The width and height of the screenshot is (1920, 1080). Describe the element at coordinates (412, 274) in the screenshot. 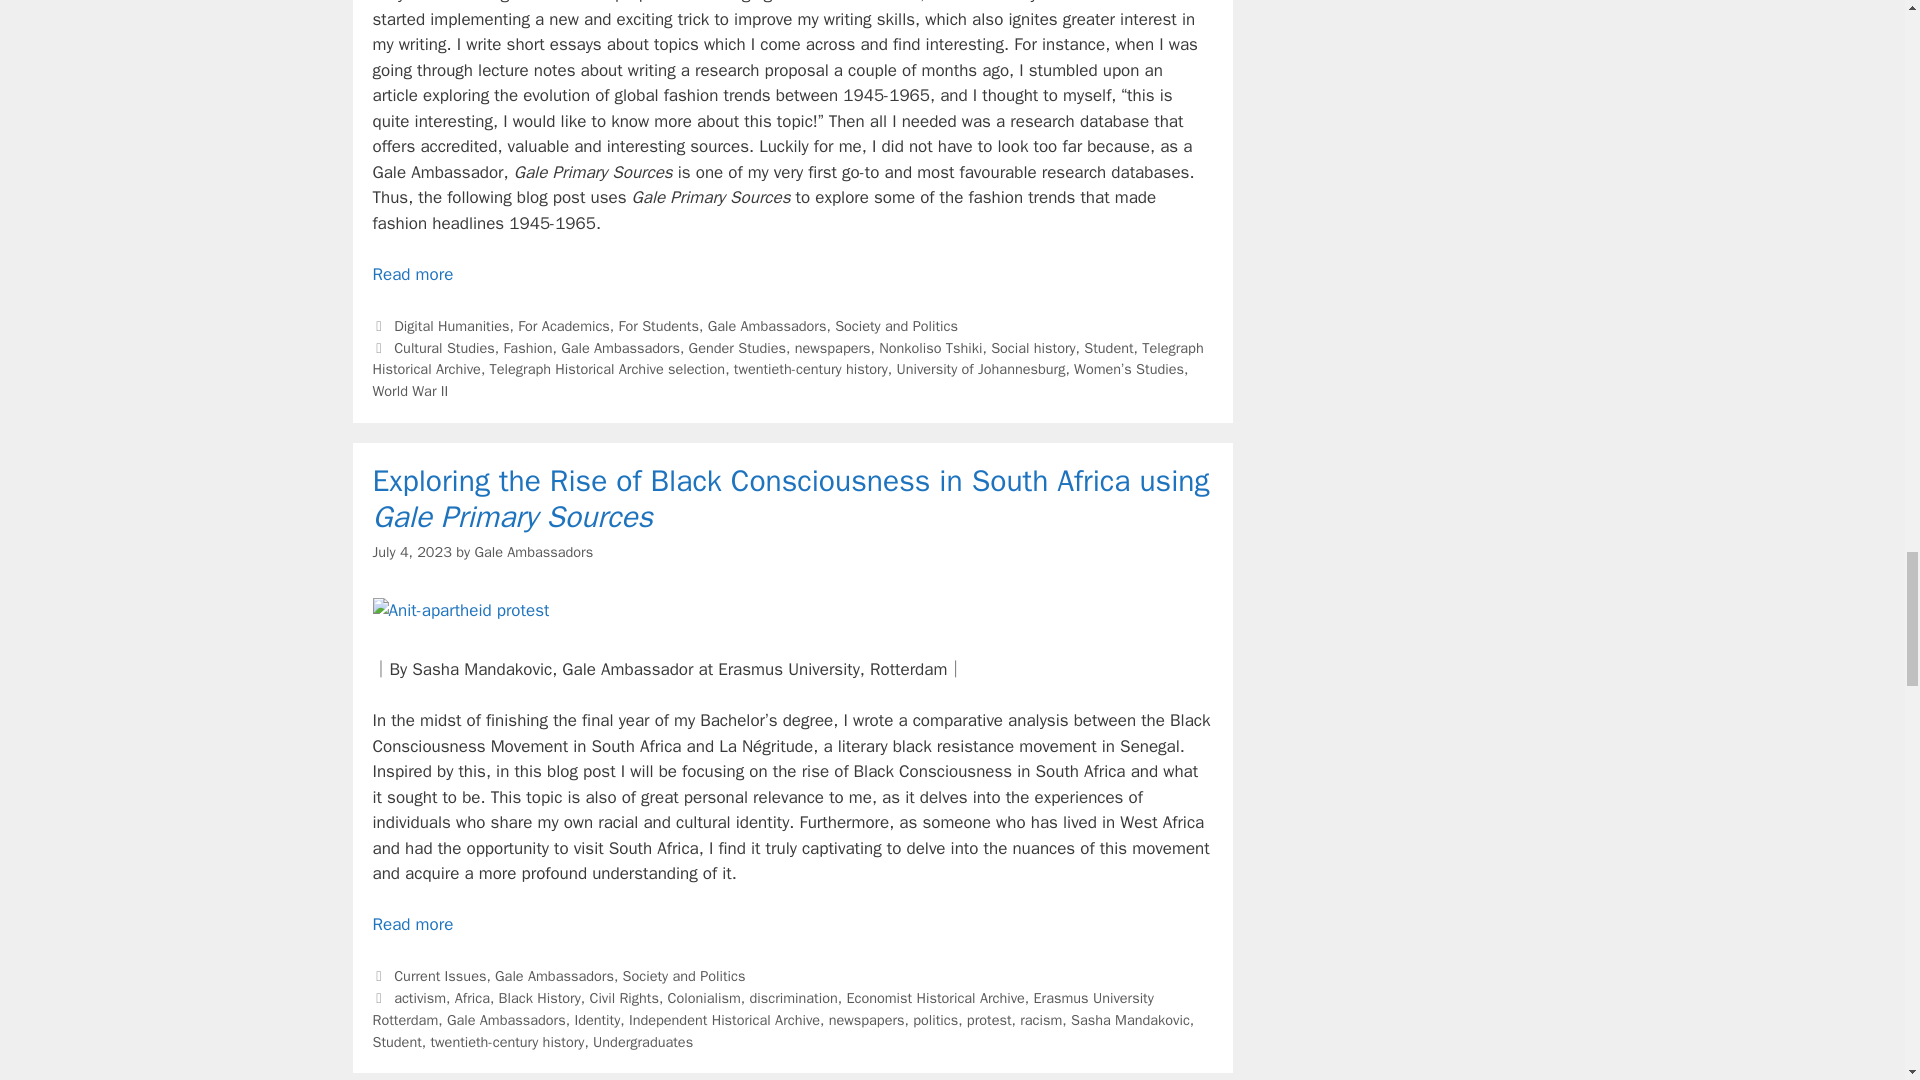

I see `Developments in the Fashion Industry Post-WWII` at that location.